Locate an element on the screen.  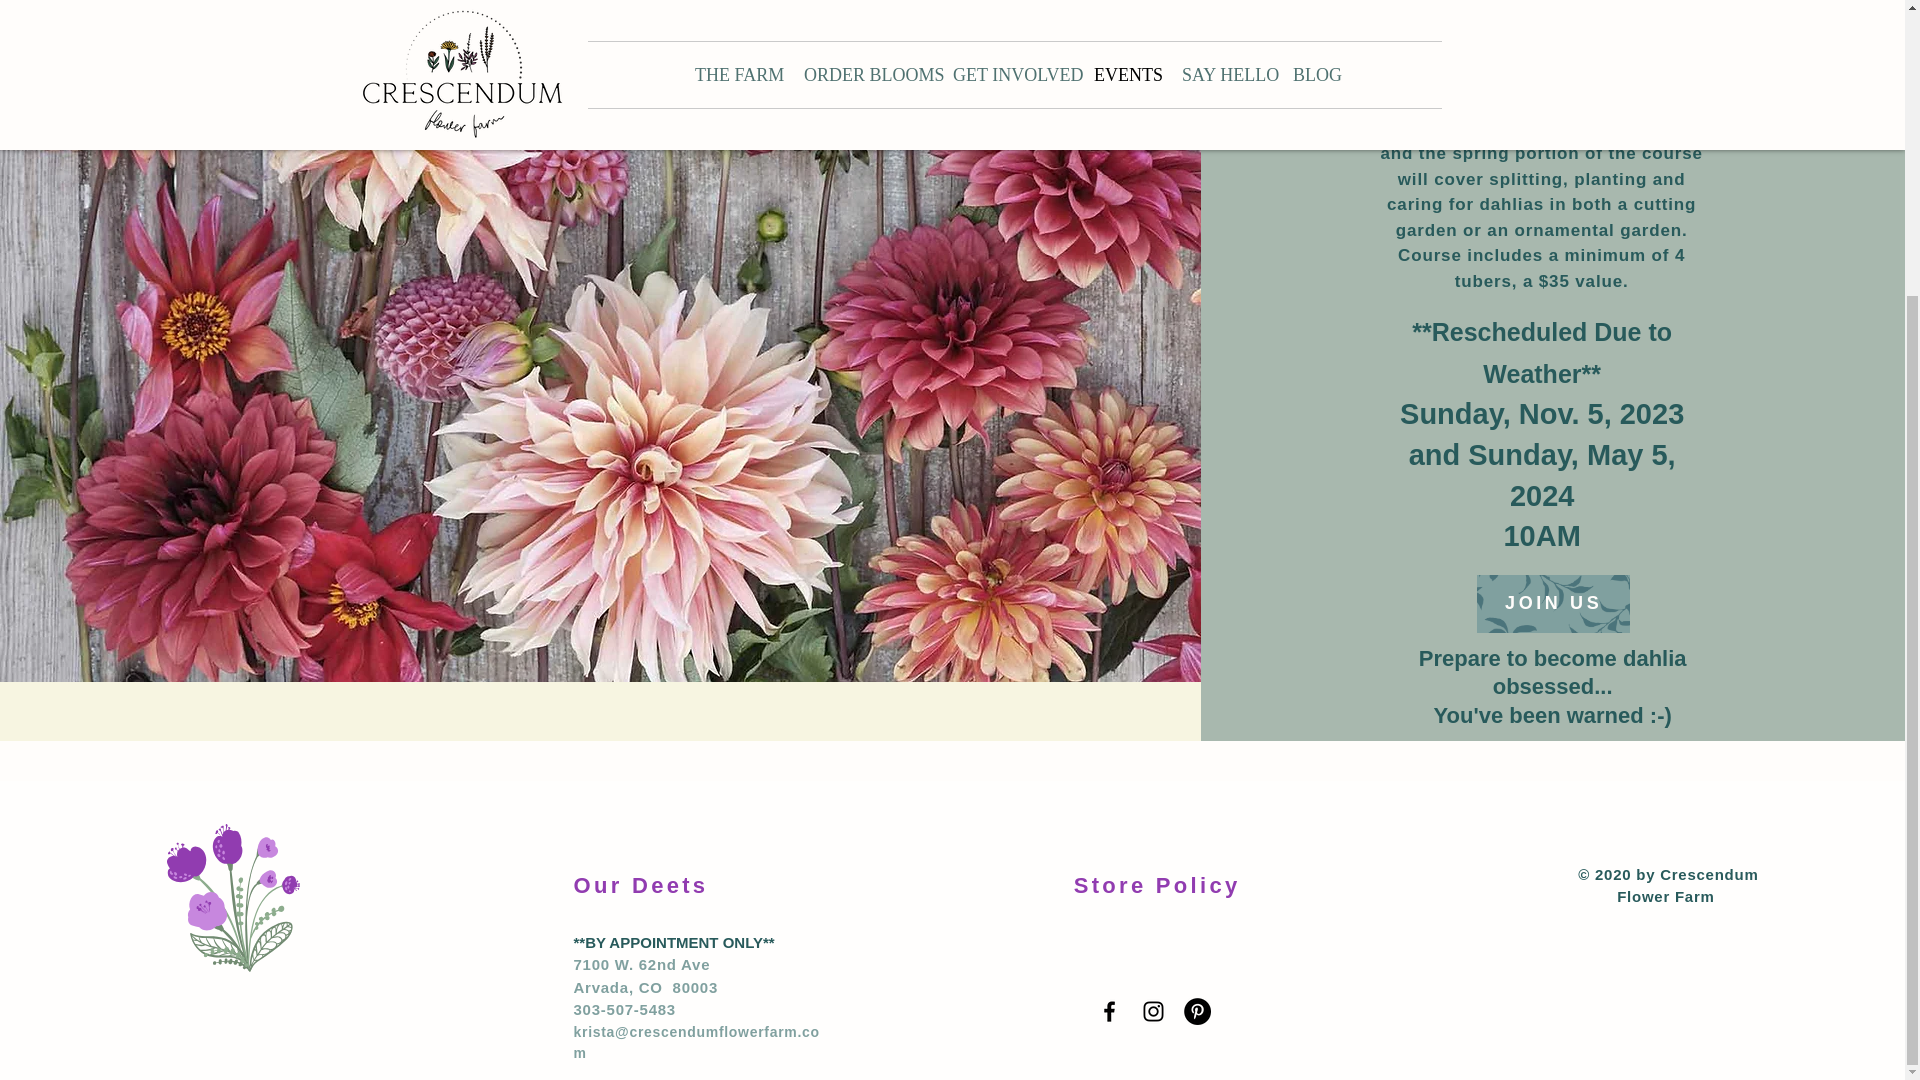
JOIN US is located at coordinates (1553, 603).